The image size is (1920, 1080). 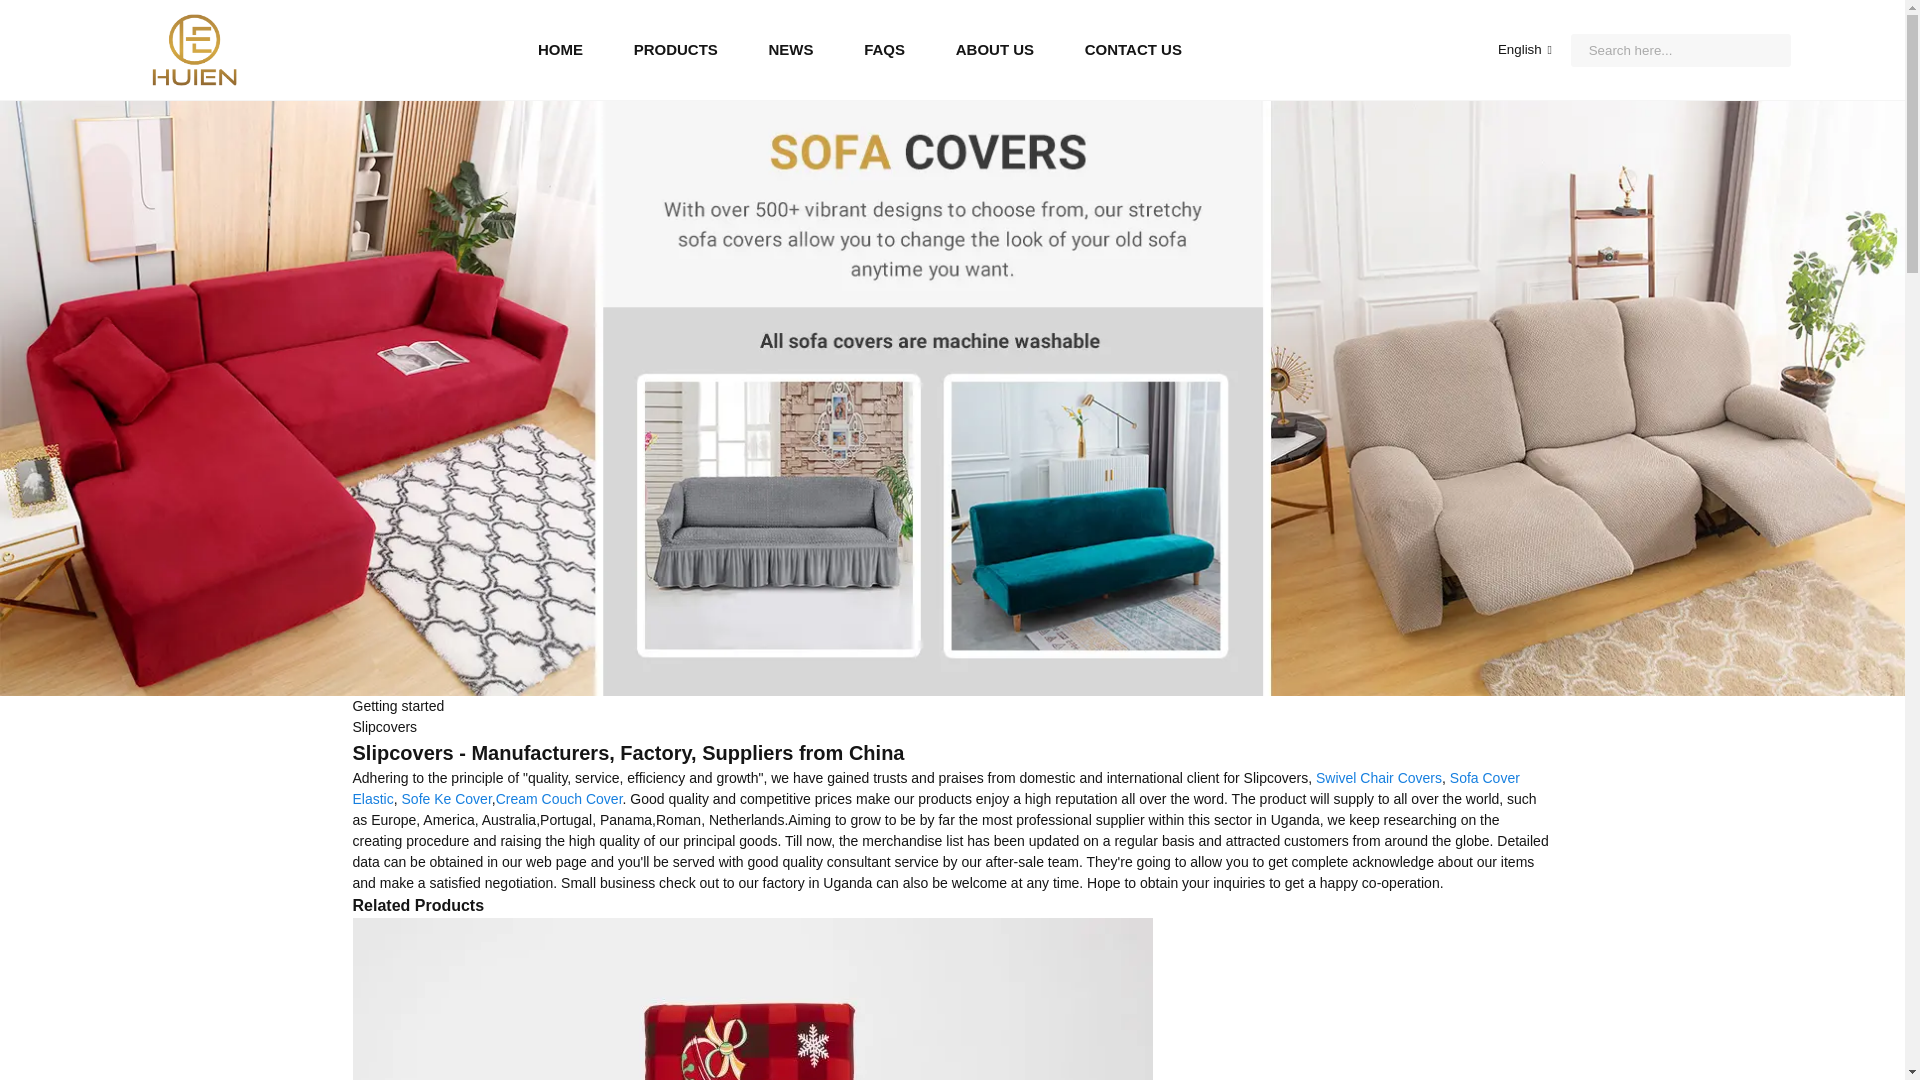 What do you see at coordinates (558, 798) in the screenshot?
I see `Cream Couch Cover` at bounding box center [558, 798].